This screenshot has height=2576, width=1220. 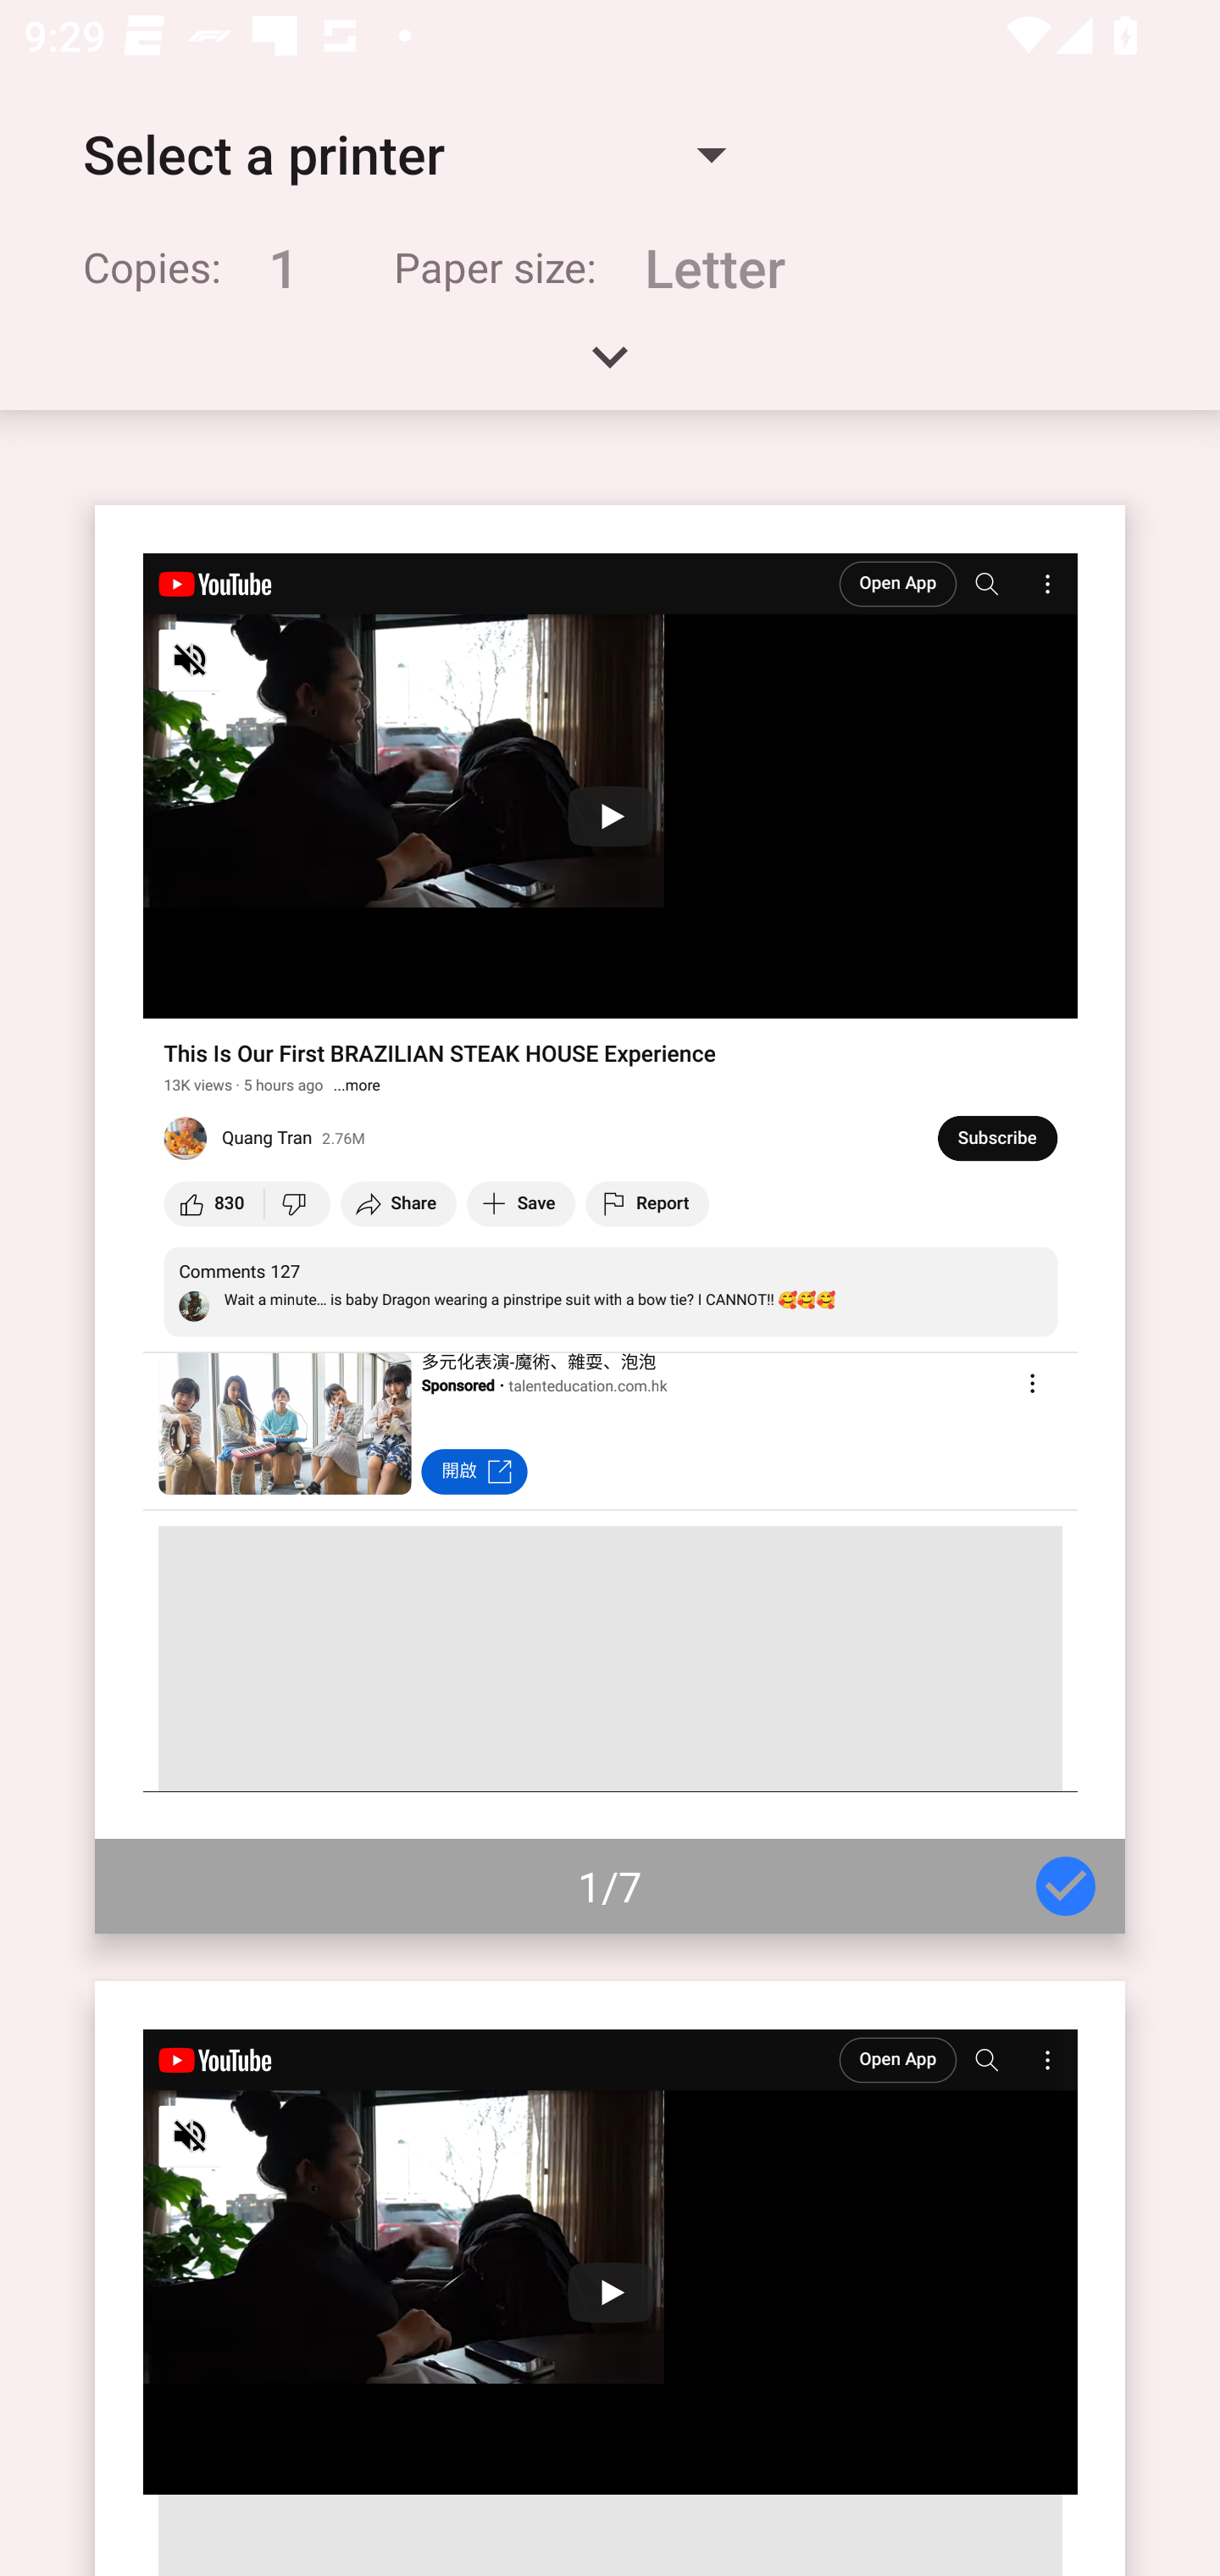 What do you see at coordinates (403, 154) in the screenshot?
I see `Select a printer` at bounding box center [403, 154].